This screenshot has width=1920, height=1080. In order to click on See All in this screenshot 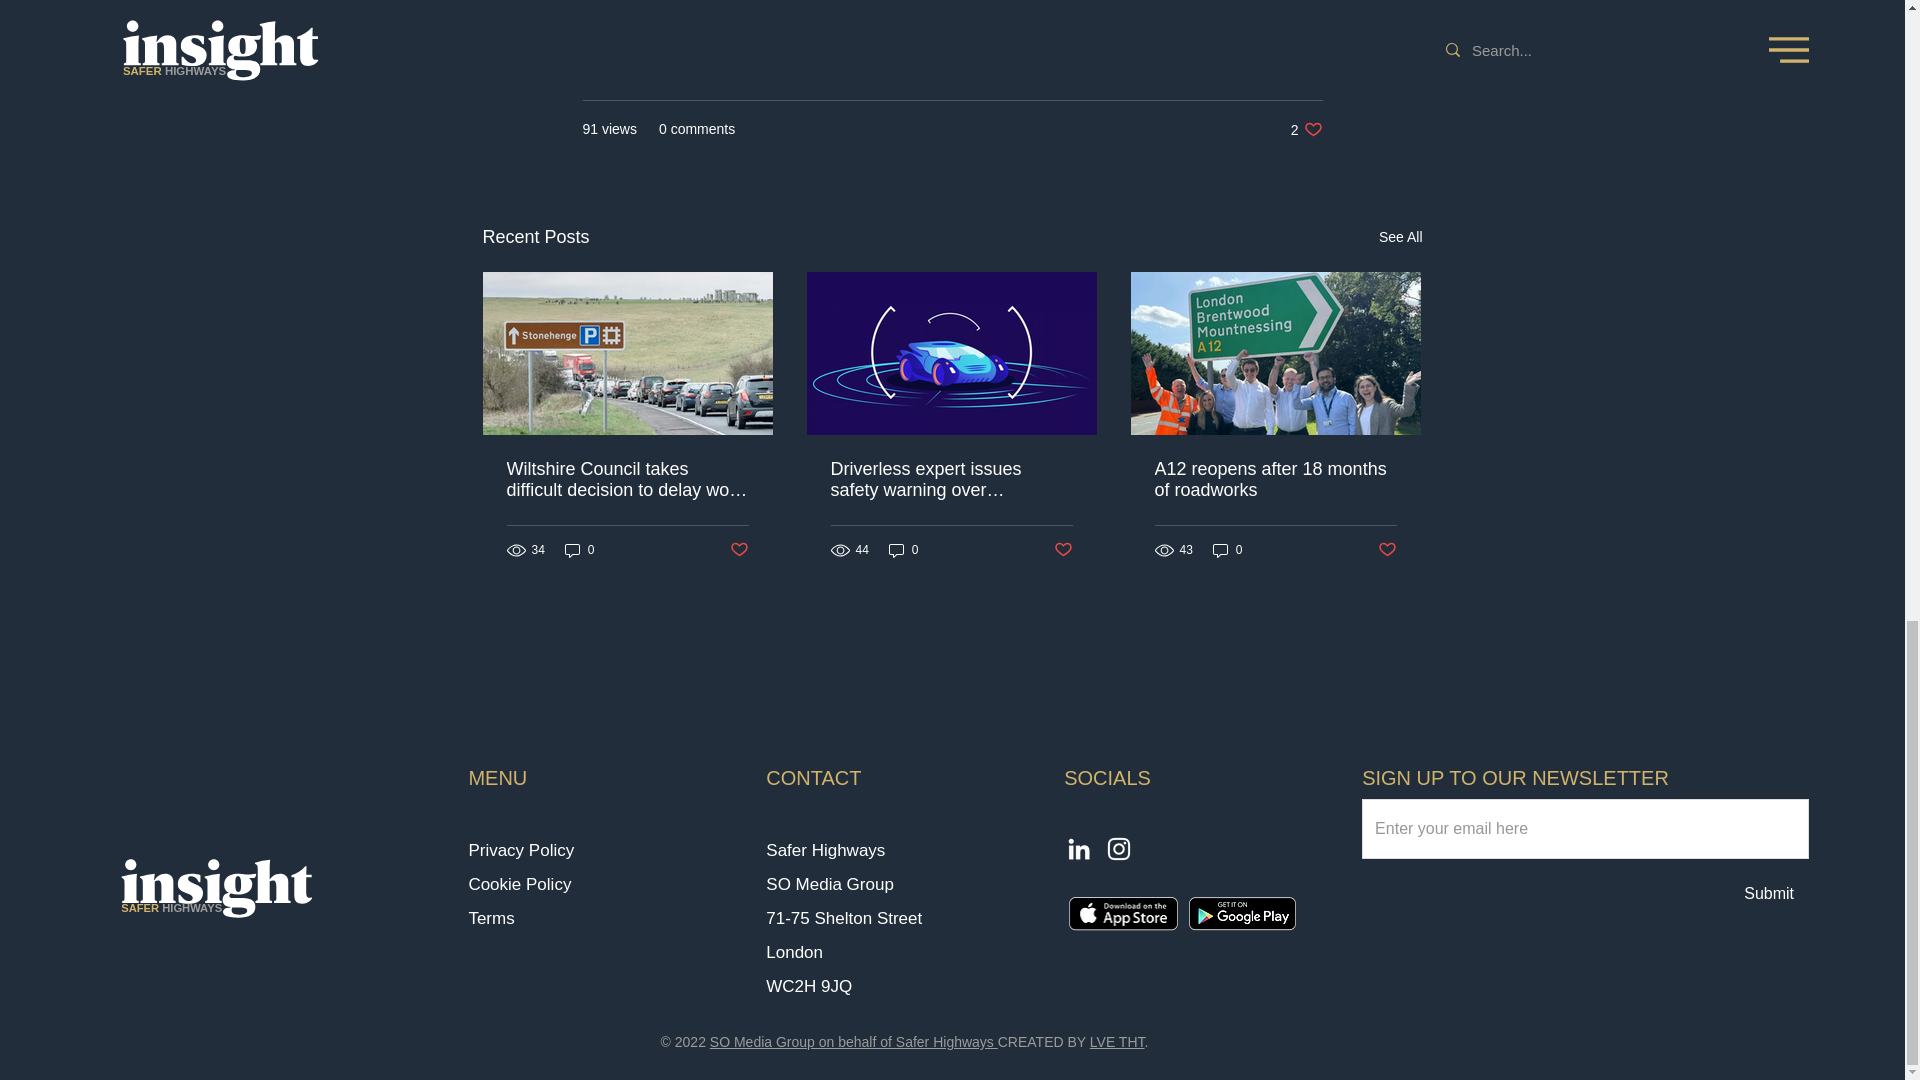, I will do `click(854, 1041)`.